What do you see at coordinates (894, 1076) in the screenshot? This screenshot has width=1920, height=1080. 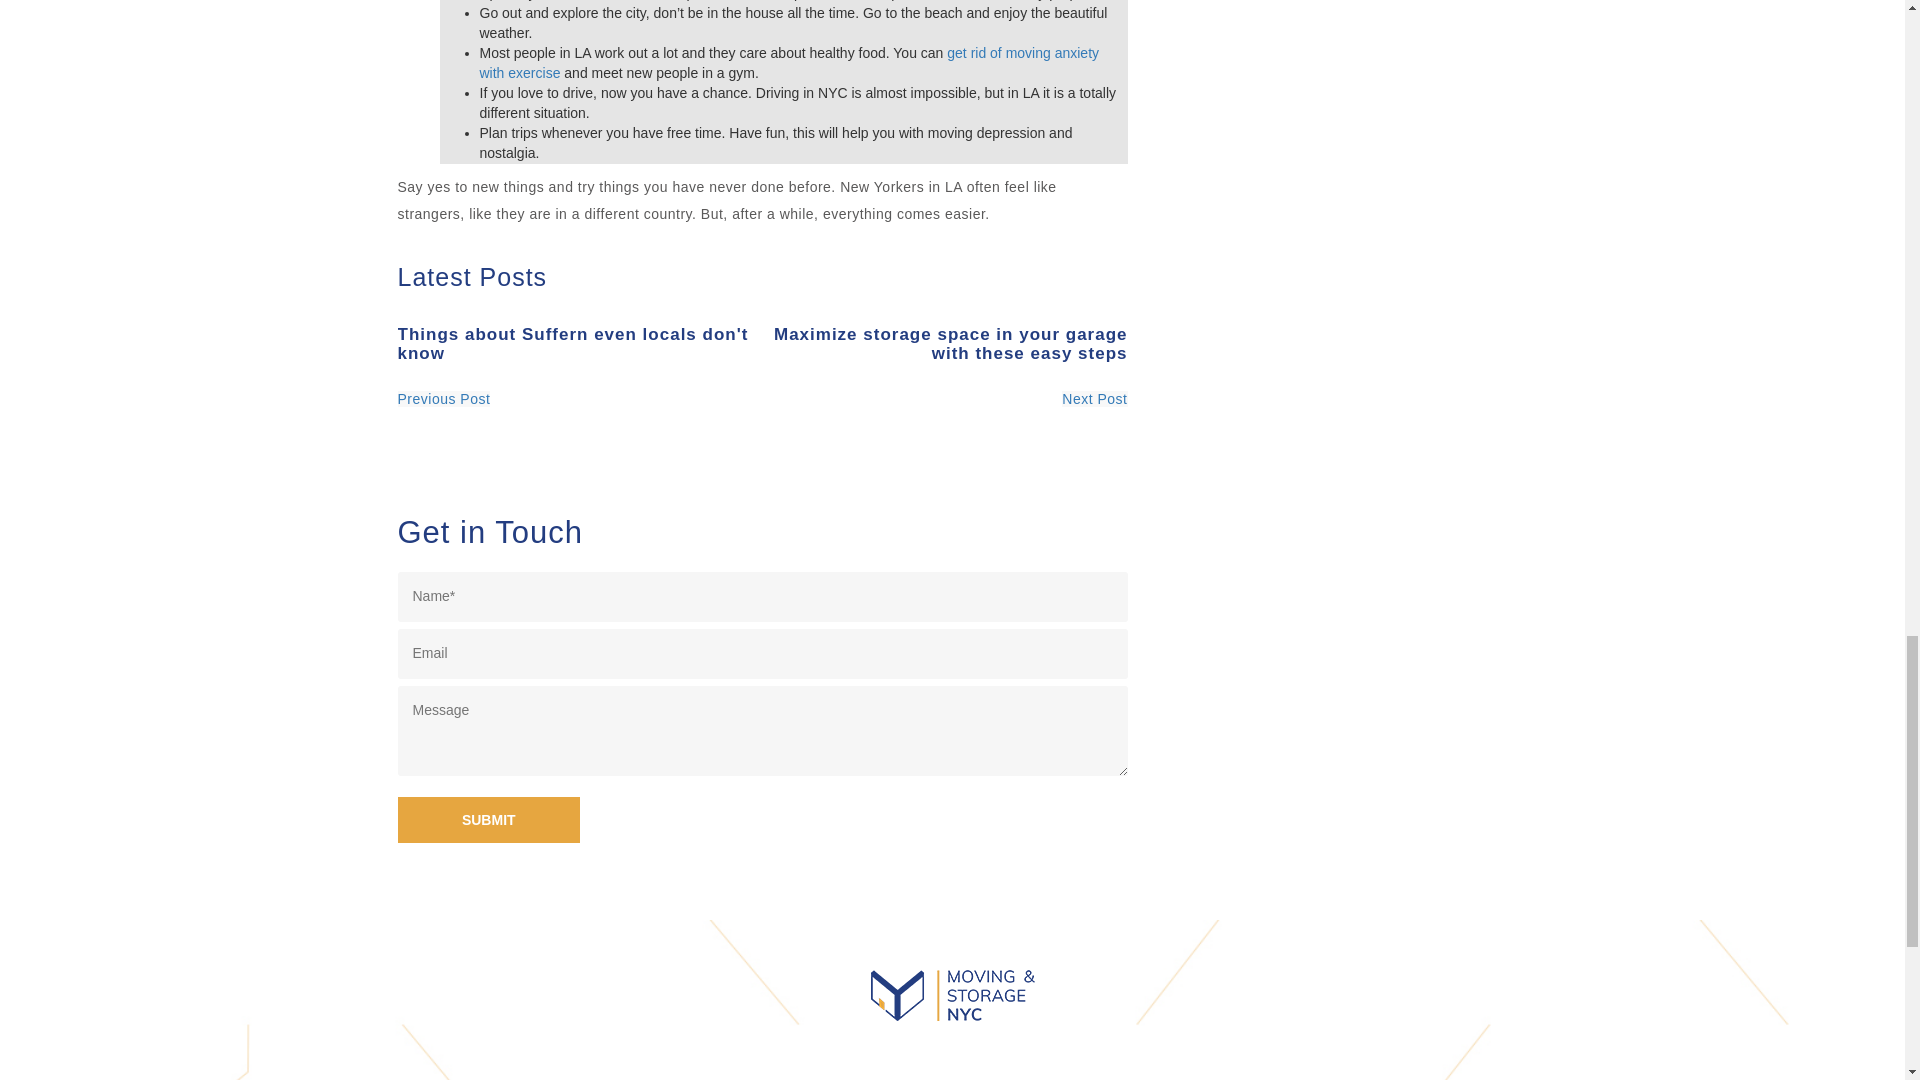 I see `SERVICES` at bounding box center [894, 1076].